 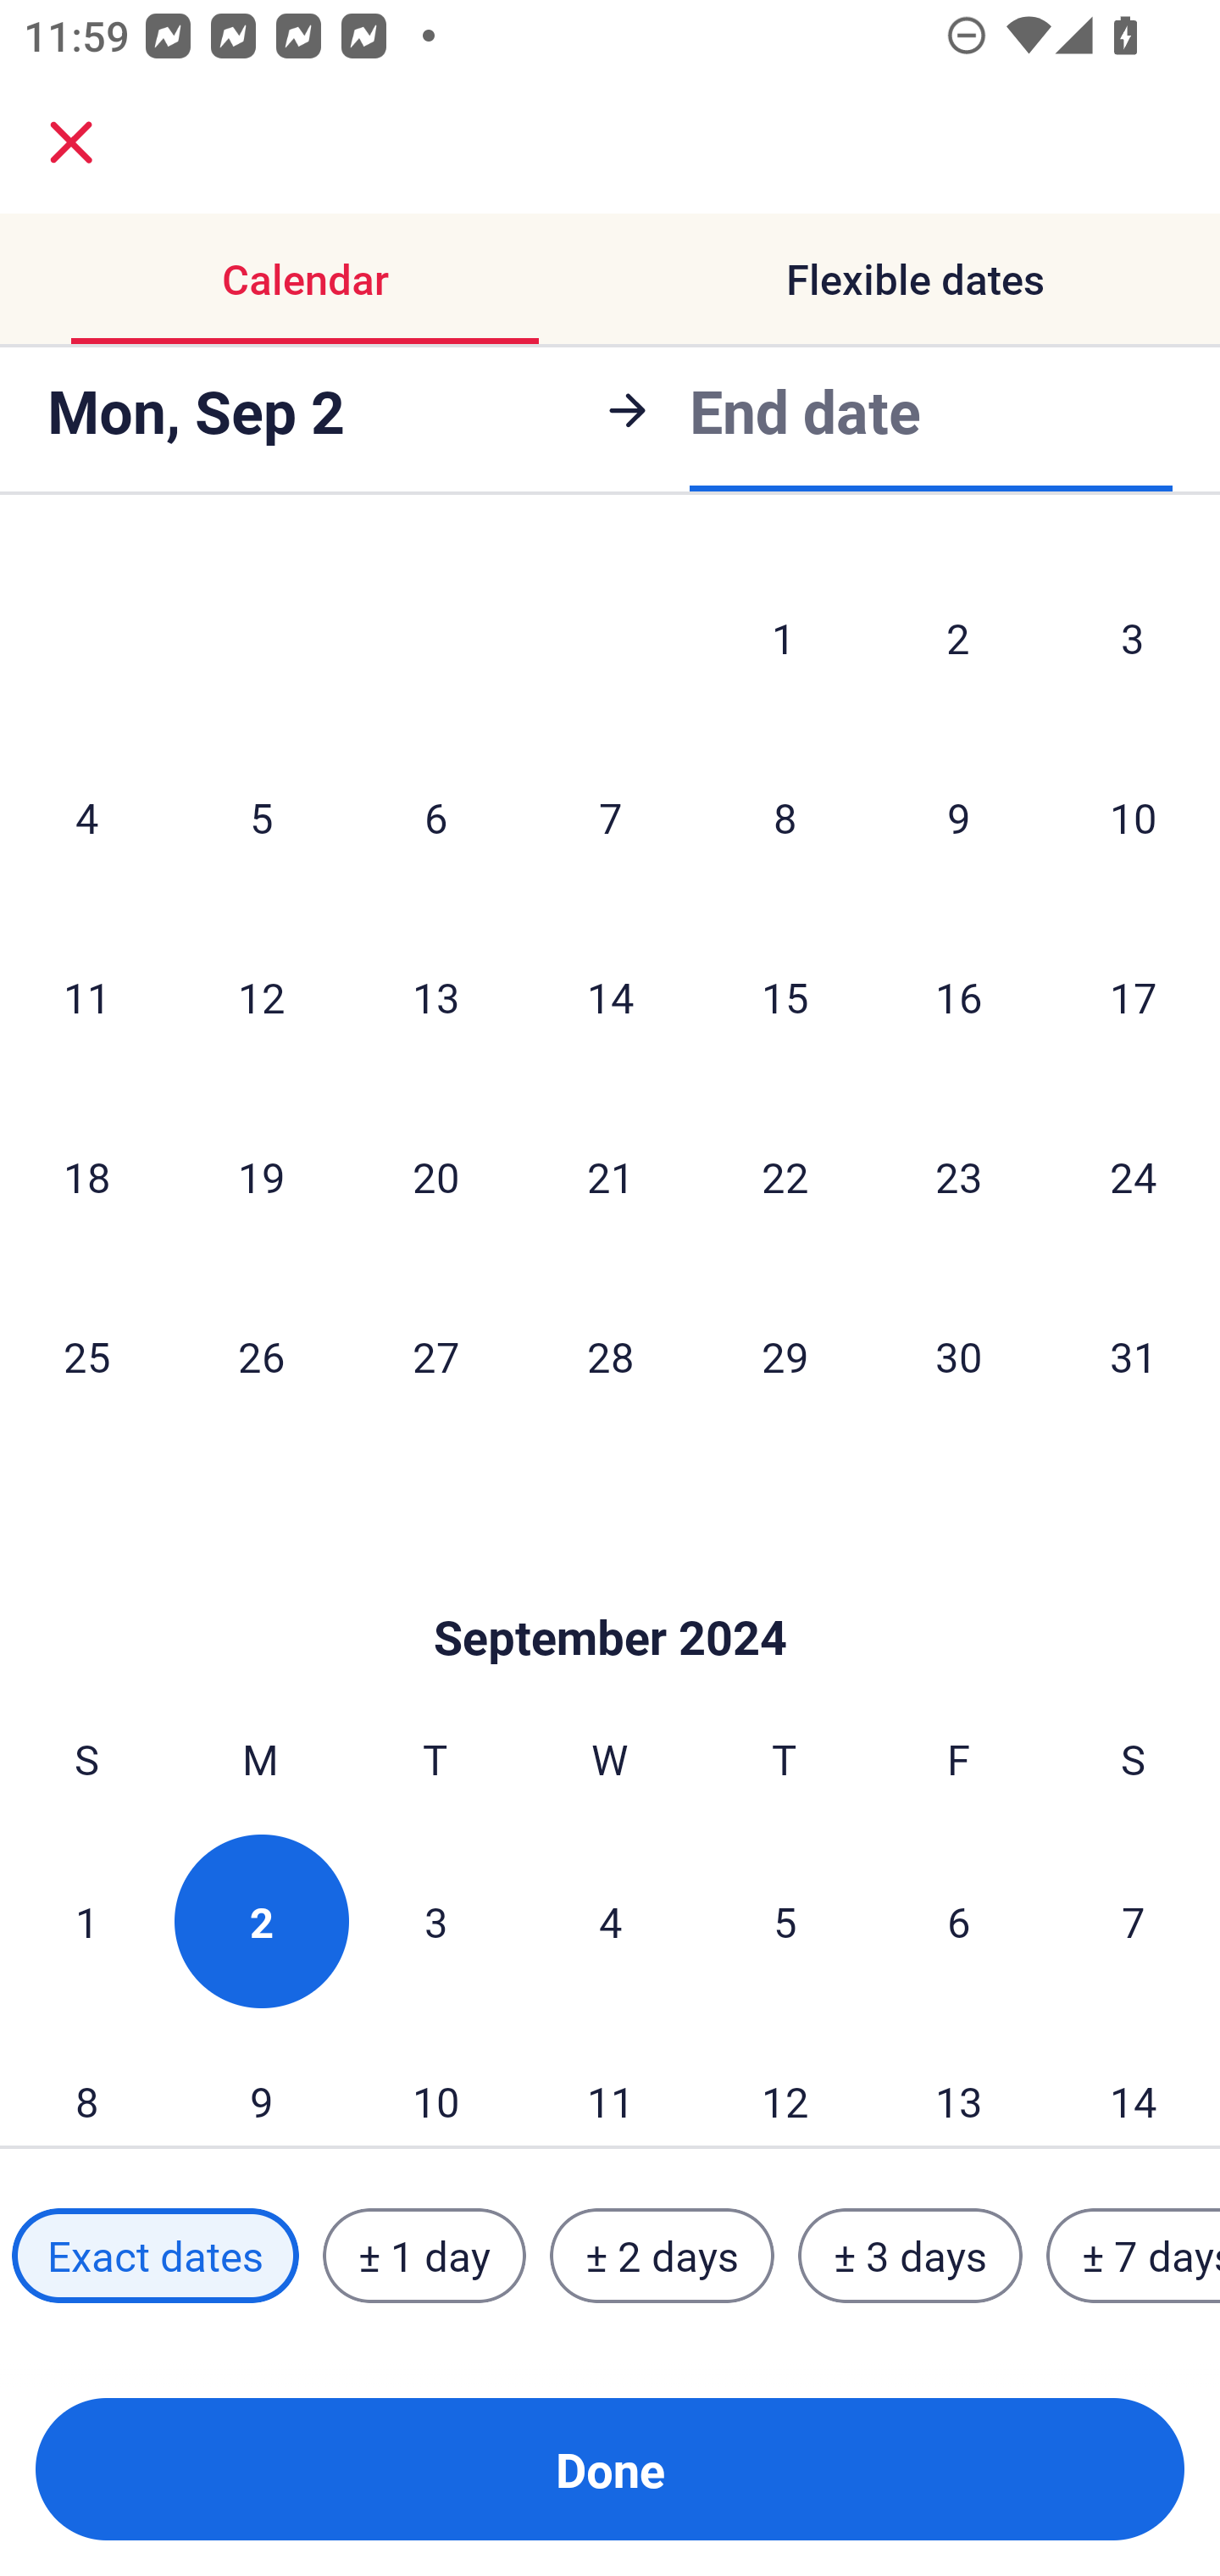 What do you see at coordinates (785, 1922) in the screenshot?
I see `5 Thursday, September 5, 2024` at bounding box center [785, 1922].